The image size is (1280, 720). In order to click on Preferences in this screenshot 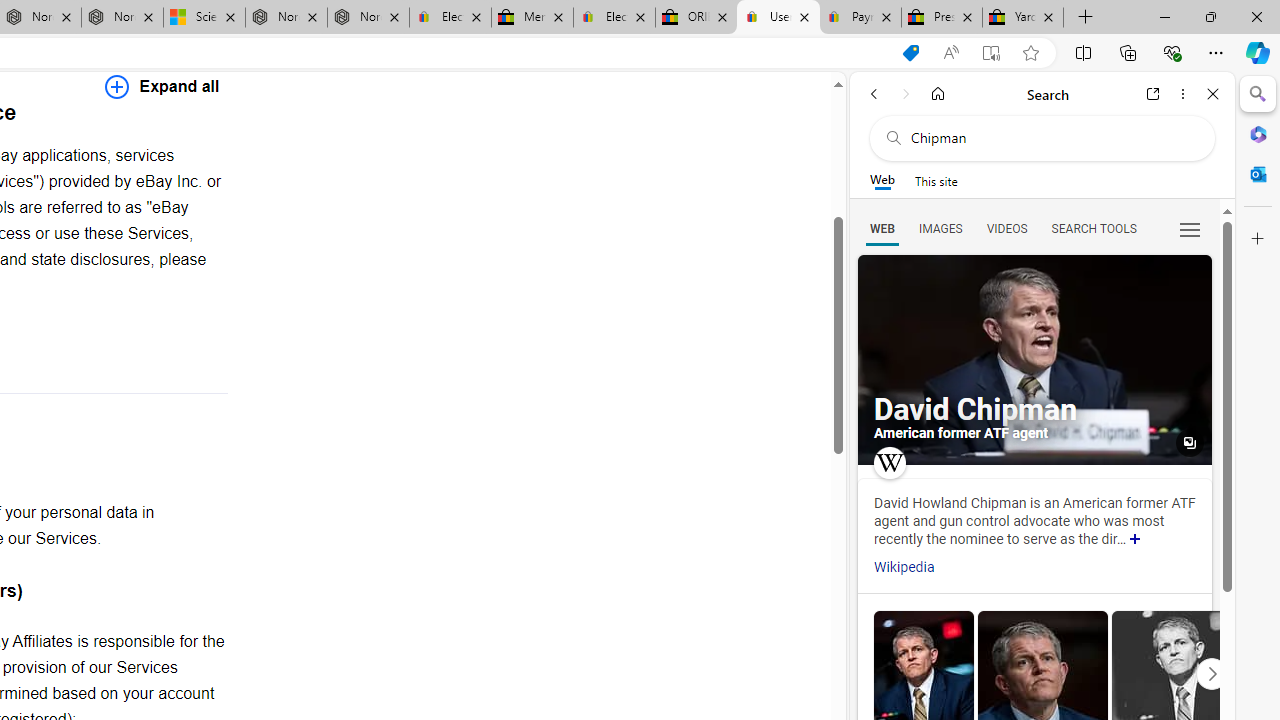, I will do `click(1190, 228)`.